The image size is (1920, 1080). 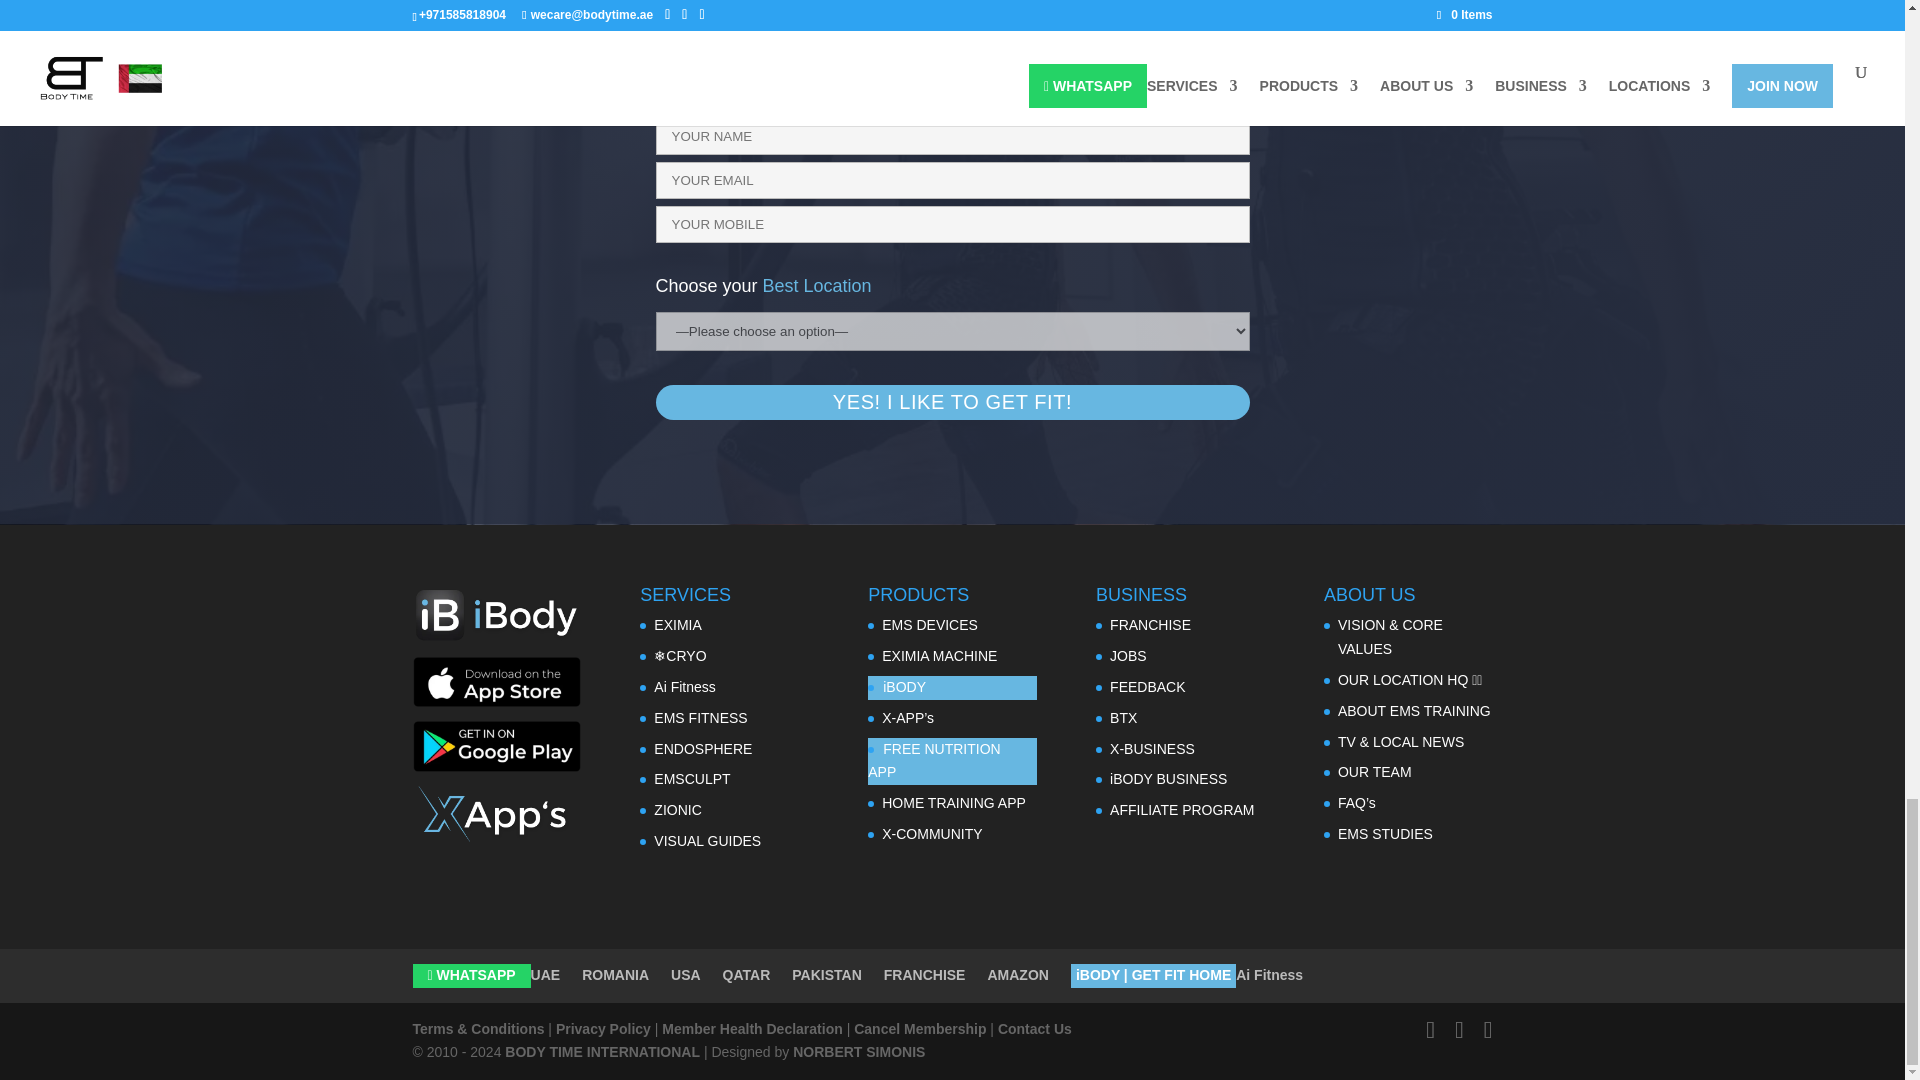 I want to click on YES! I LIKE TO GET FIT!, so click(x=952, y=402).